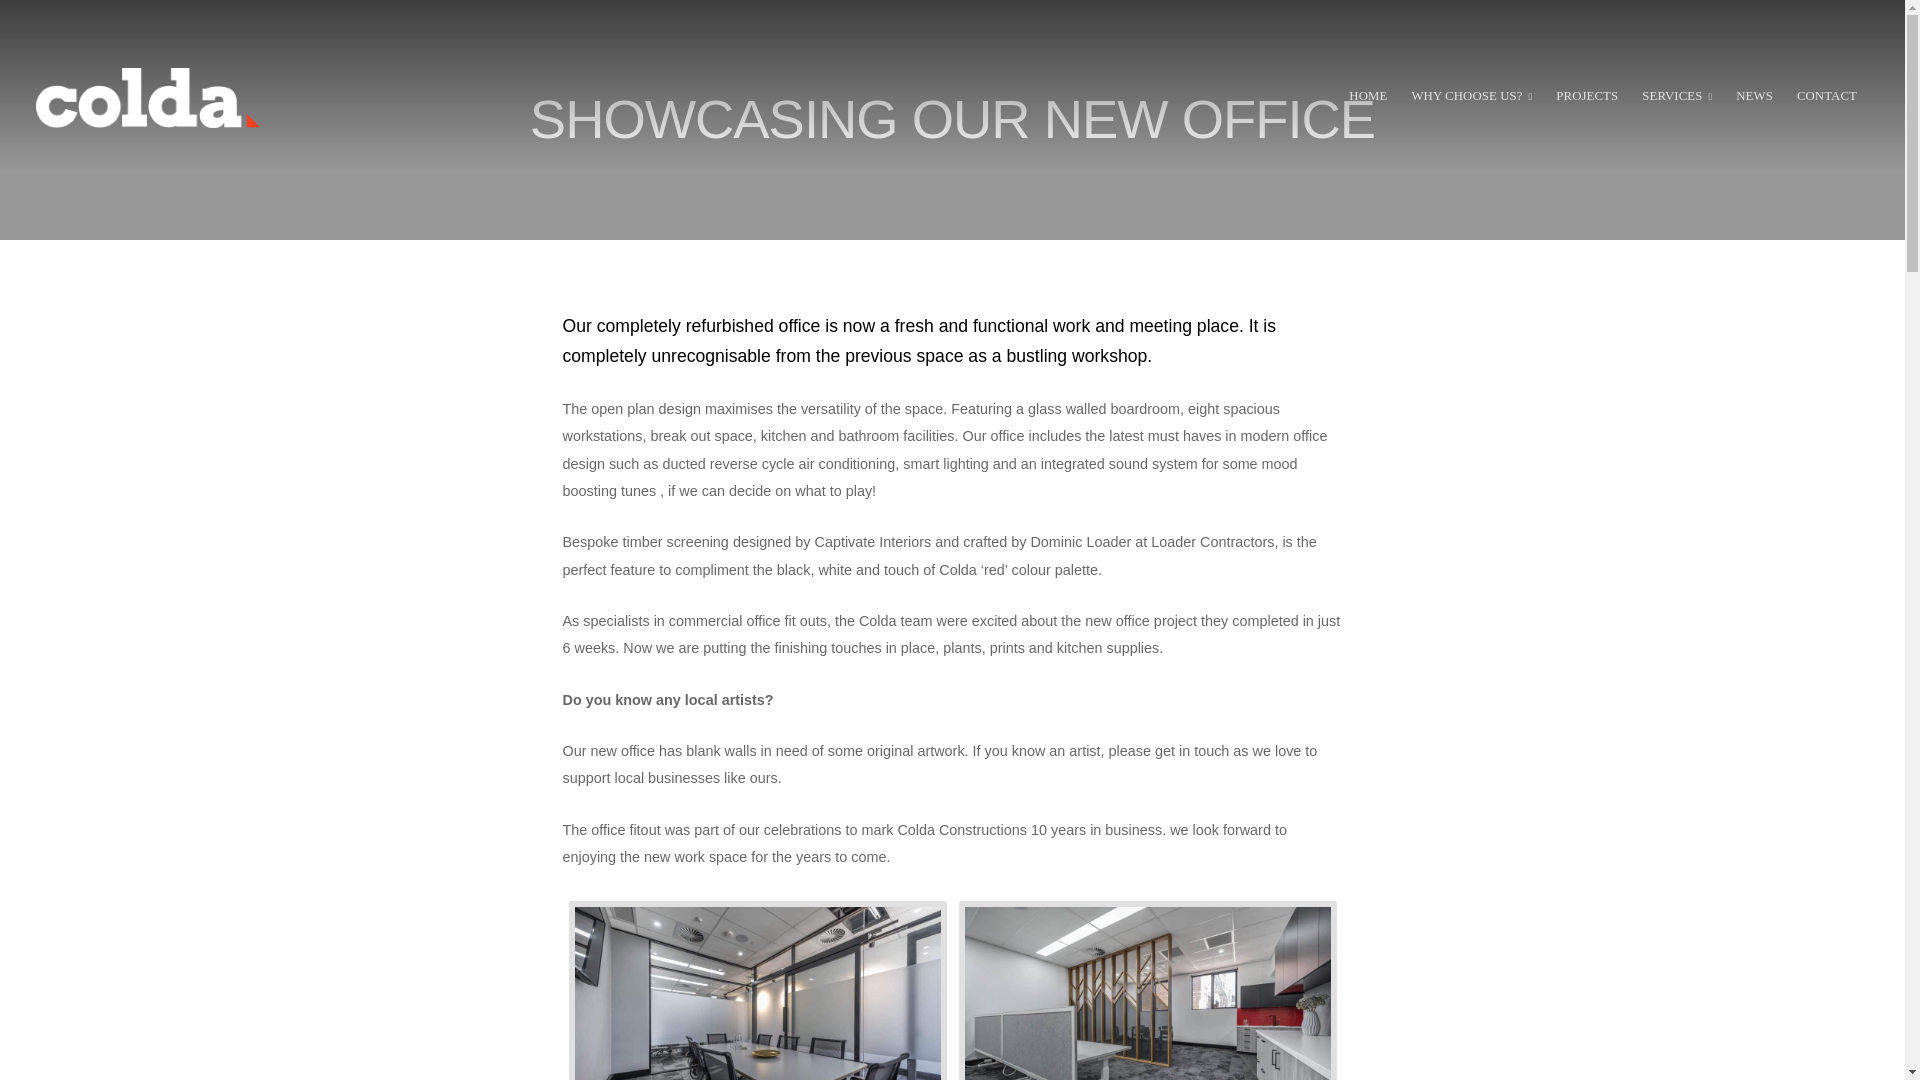 The image size is (1920, 1080). I want to click on SERVICES, so click(1676, 97).